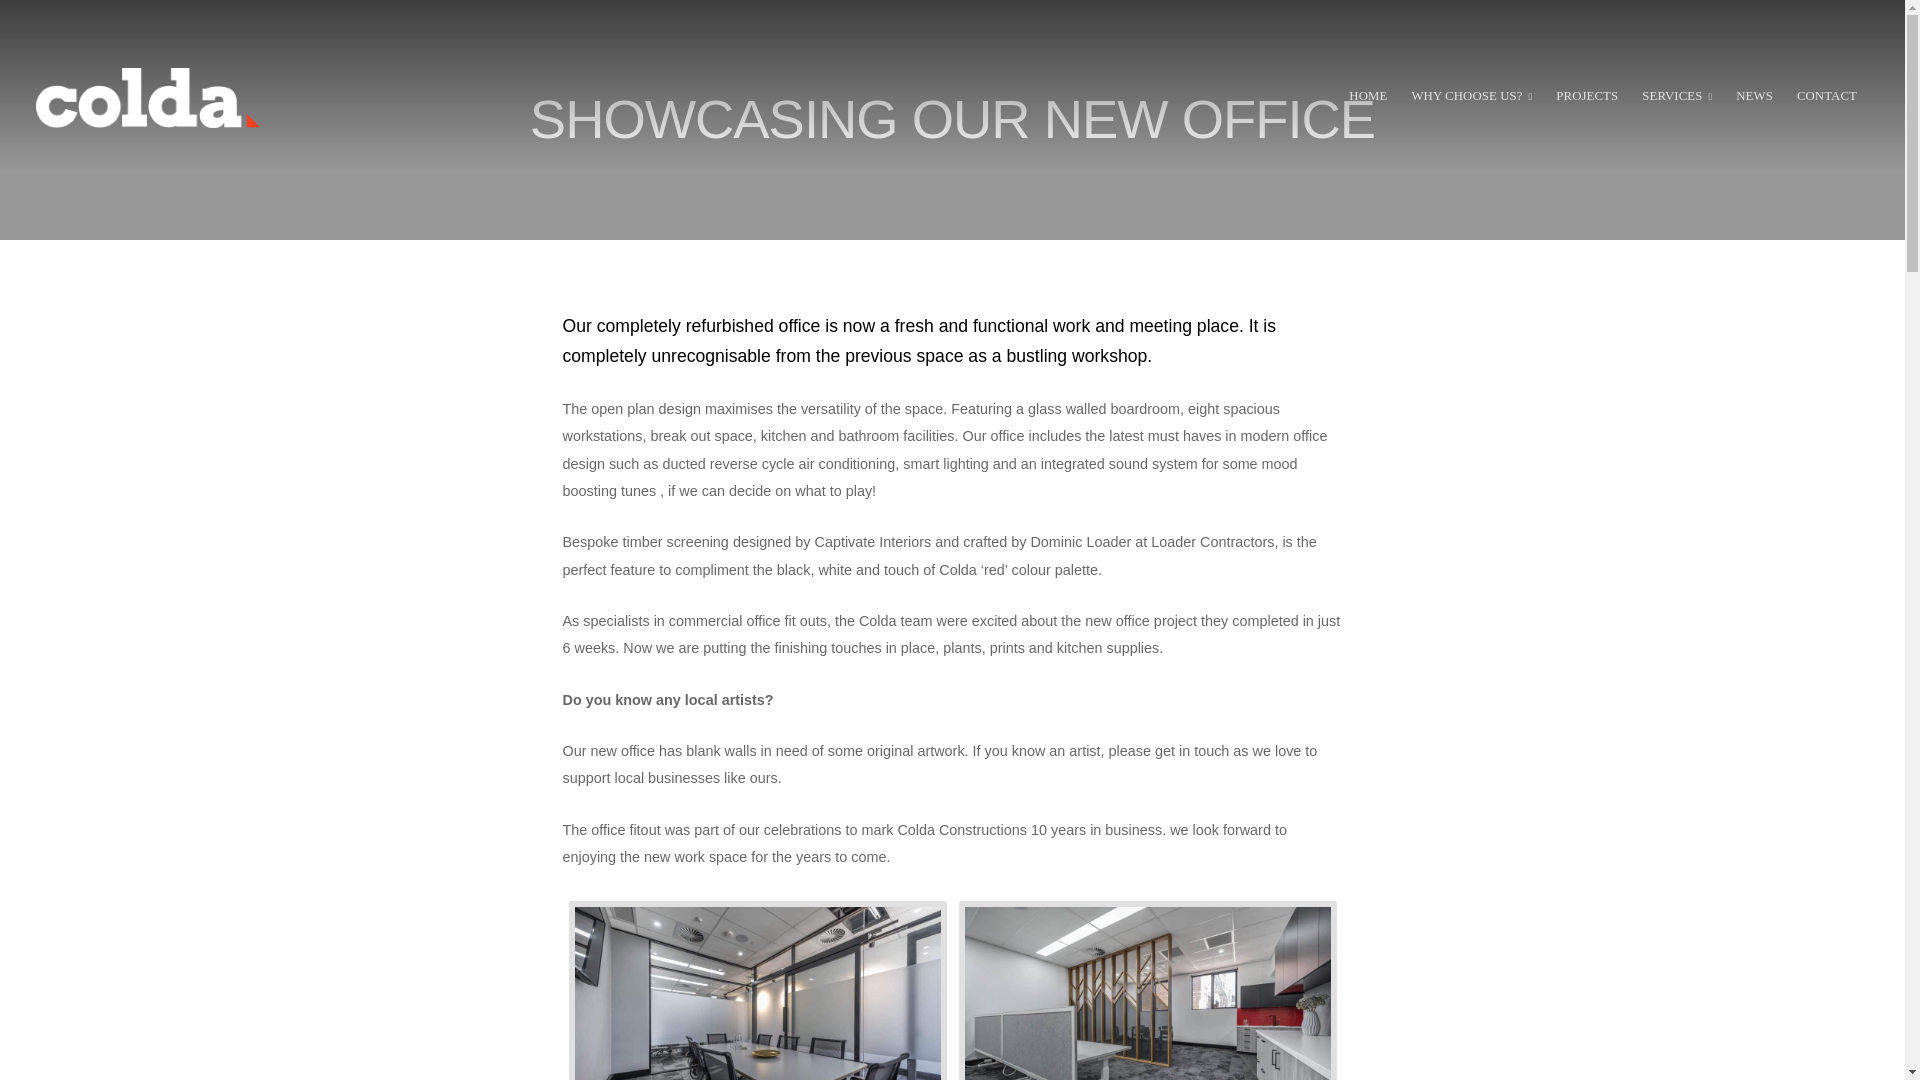 The image size is (1920, 1080). I want to click on SERVICES, so click(1676, 97).